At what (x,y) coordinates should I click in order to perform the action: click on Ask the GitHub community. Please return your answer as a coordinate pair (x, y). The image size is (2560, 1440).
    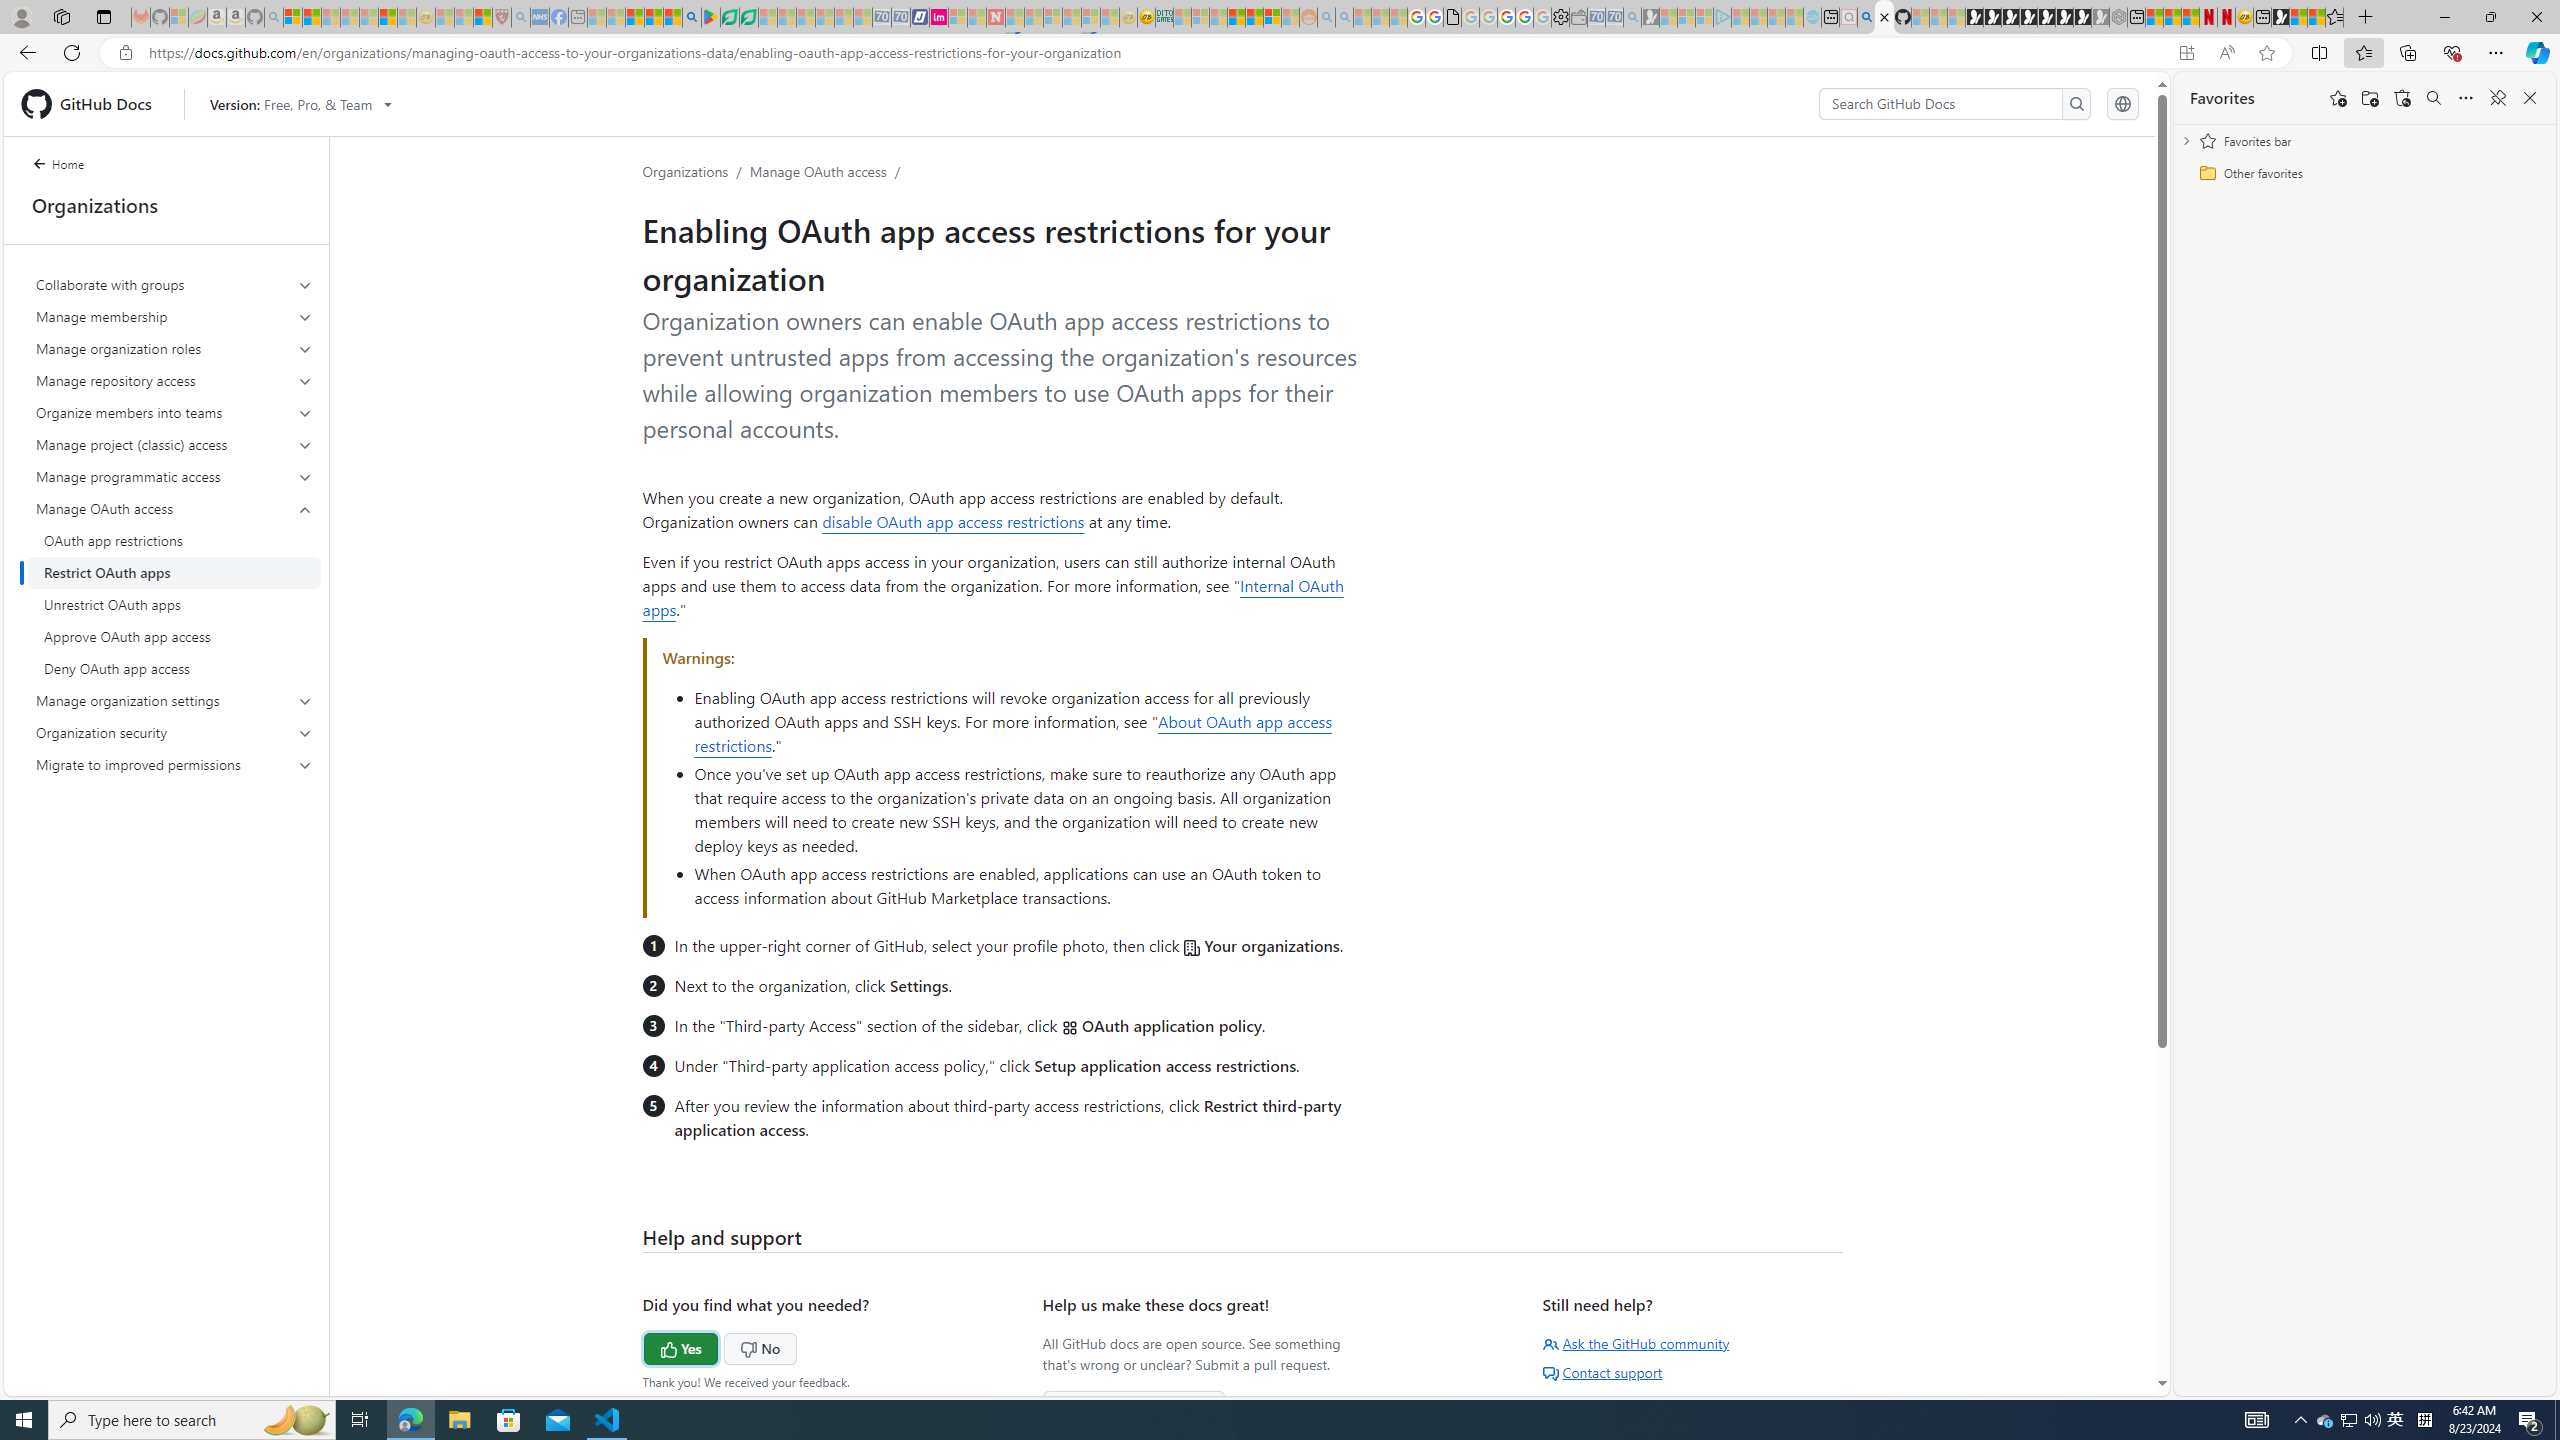
    Looking at the image, I should click on (1636, 1343).